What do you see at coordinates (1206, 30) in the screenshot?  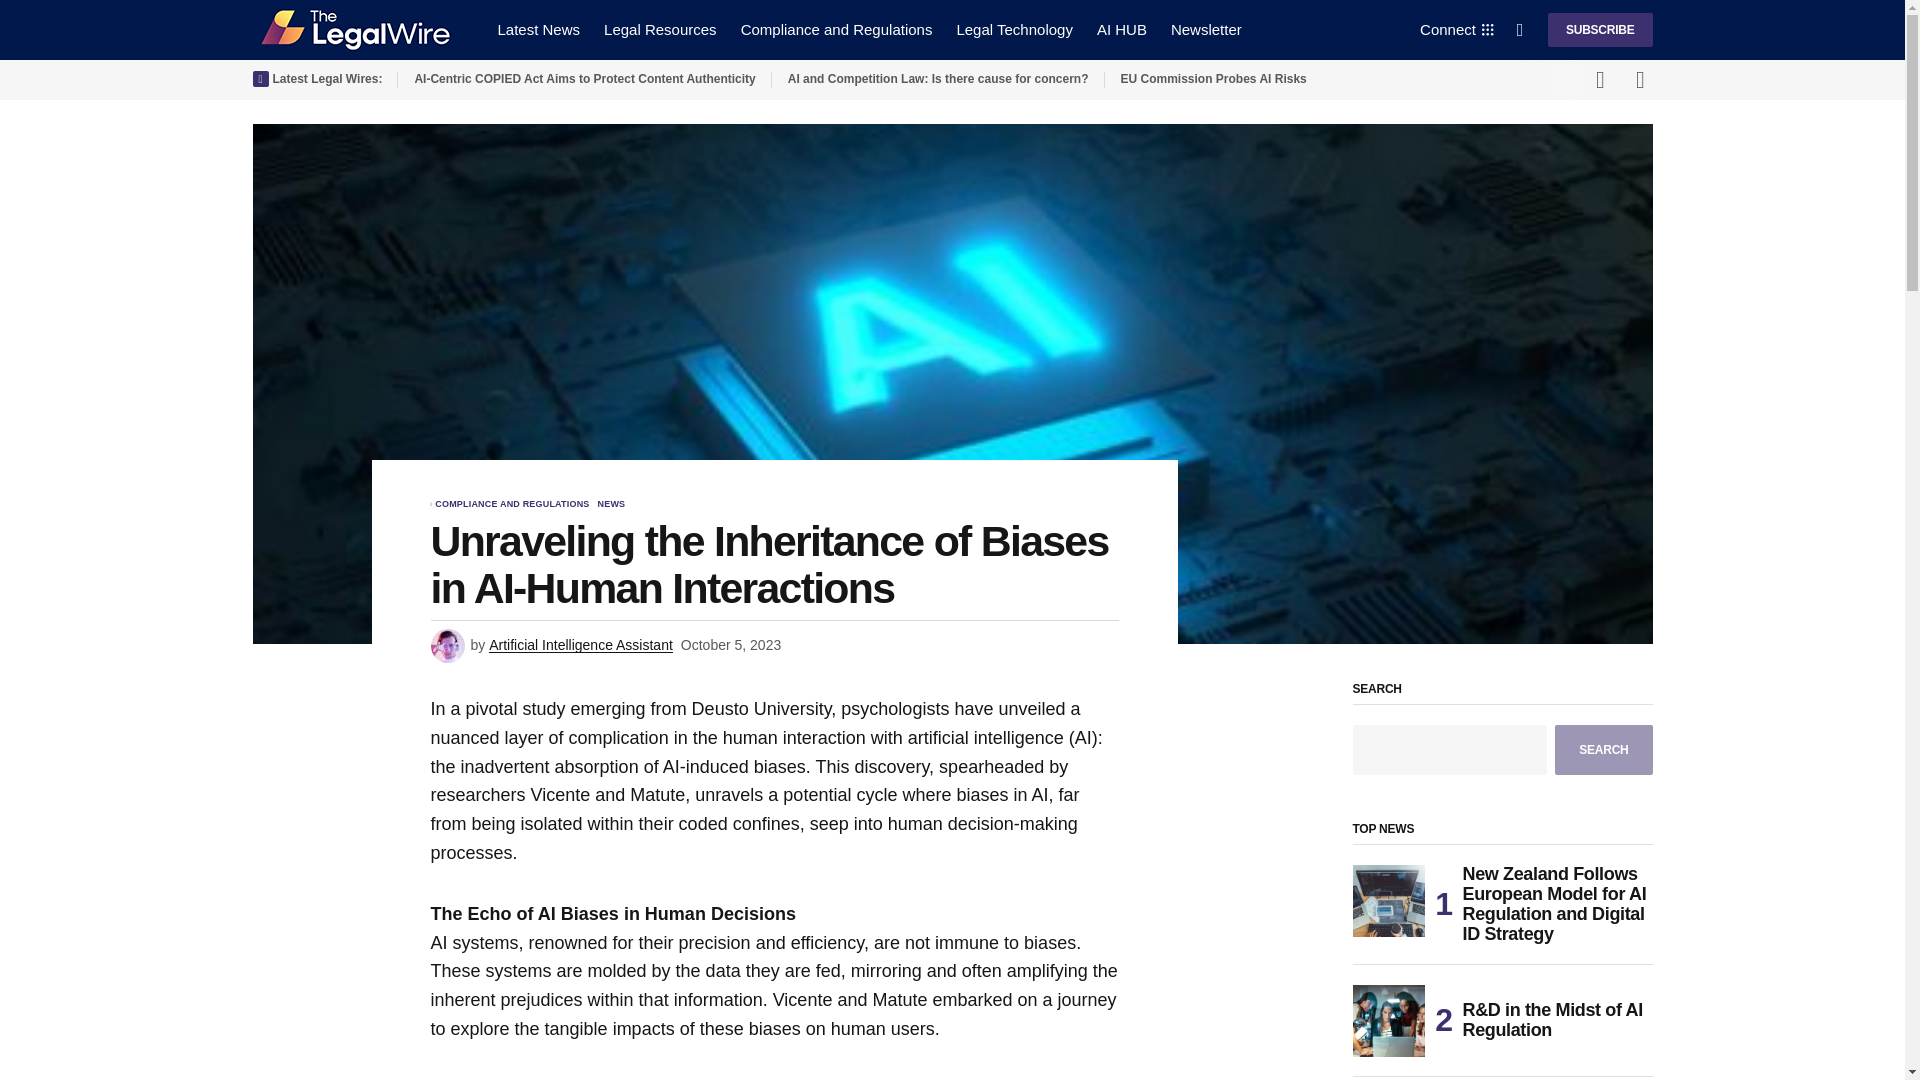 I see `Newsletter` at bounding box center [1206, 30].